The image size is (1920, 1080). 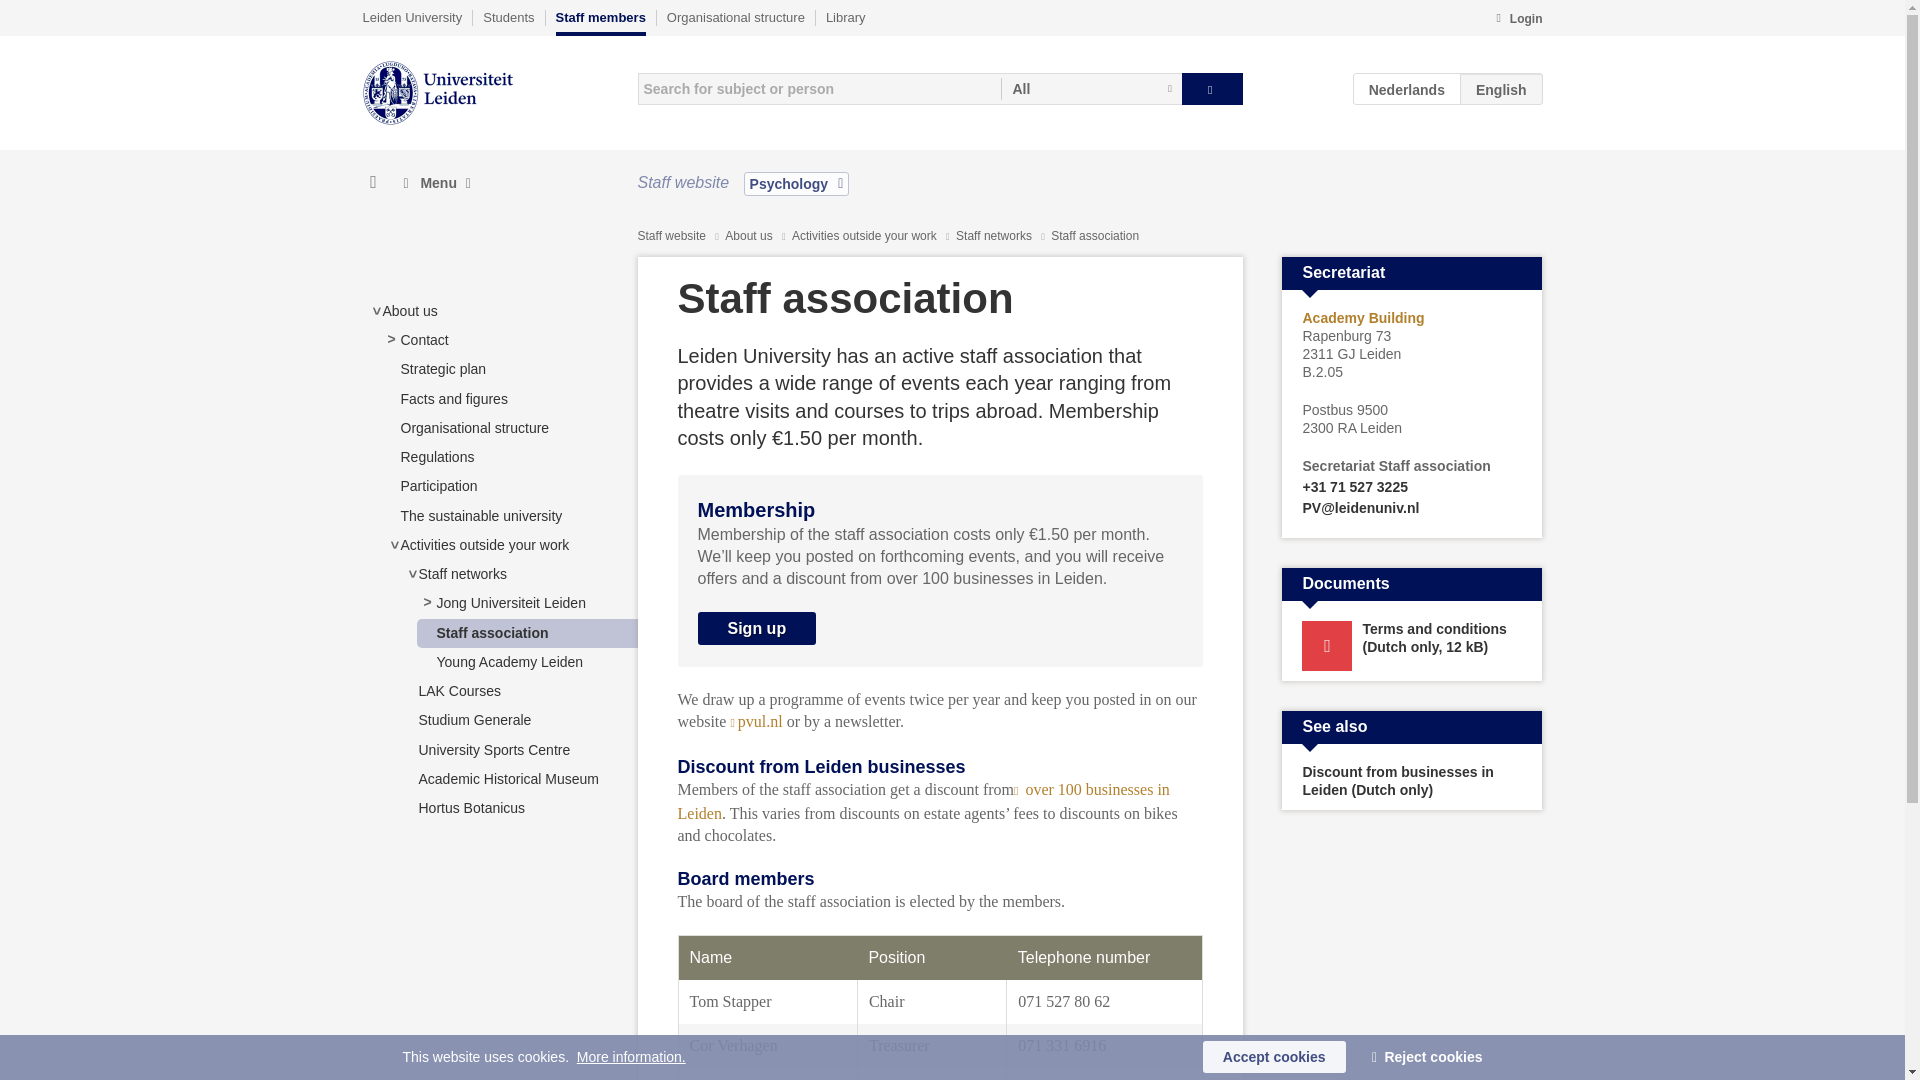 What do you see at coordinates (845, 17) in the screenshot?
I see `Library` at bounding box center [845, 17].